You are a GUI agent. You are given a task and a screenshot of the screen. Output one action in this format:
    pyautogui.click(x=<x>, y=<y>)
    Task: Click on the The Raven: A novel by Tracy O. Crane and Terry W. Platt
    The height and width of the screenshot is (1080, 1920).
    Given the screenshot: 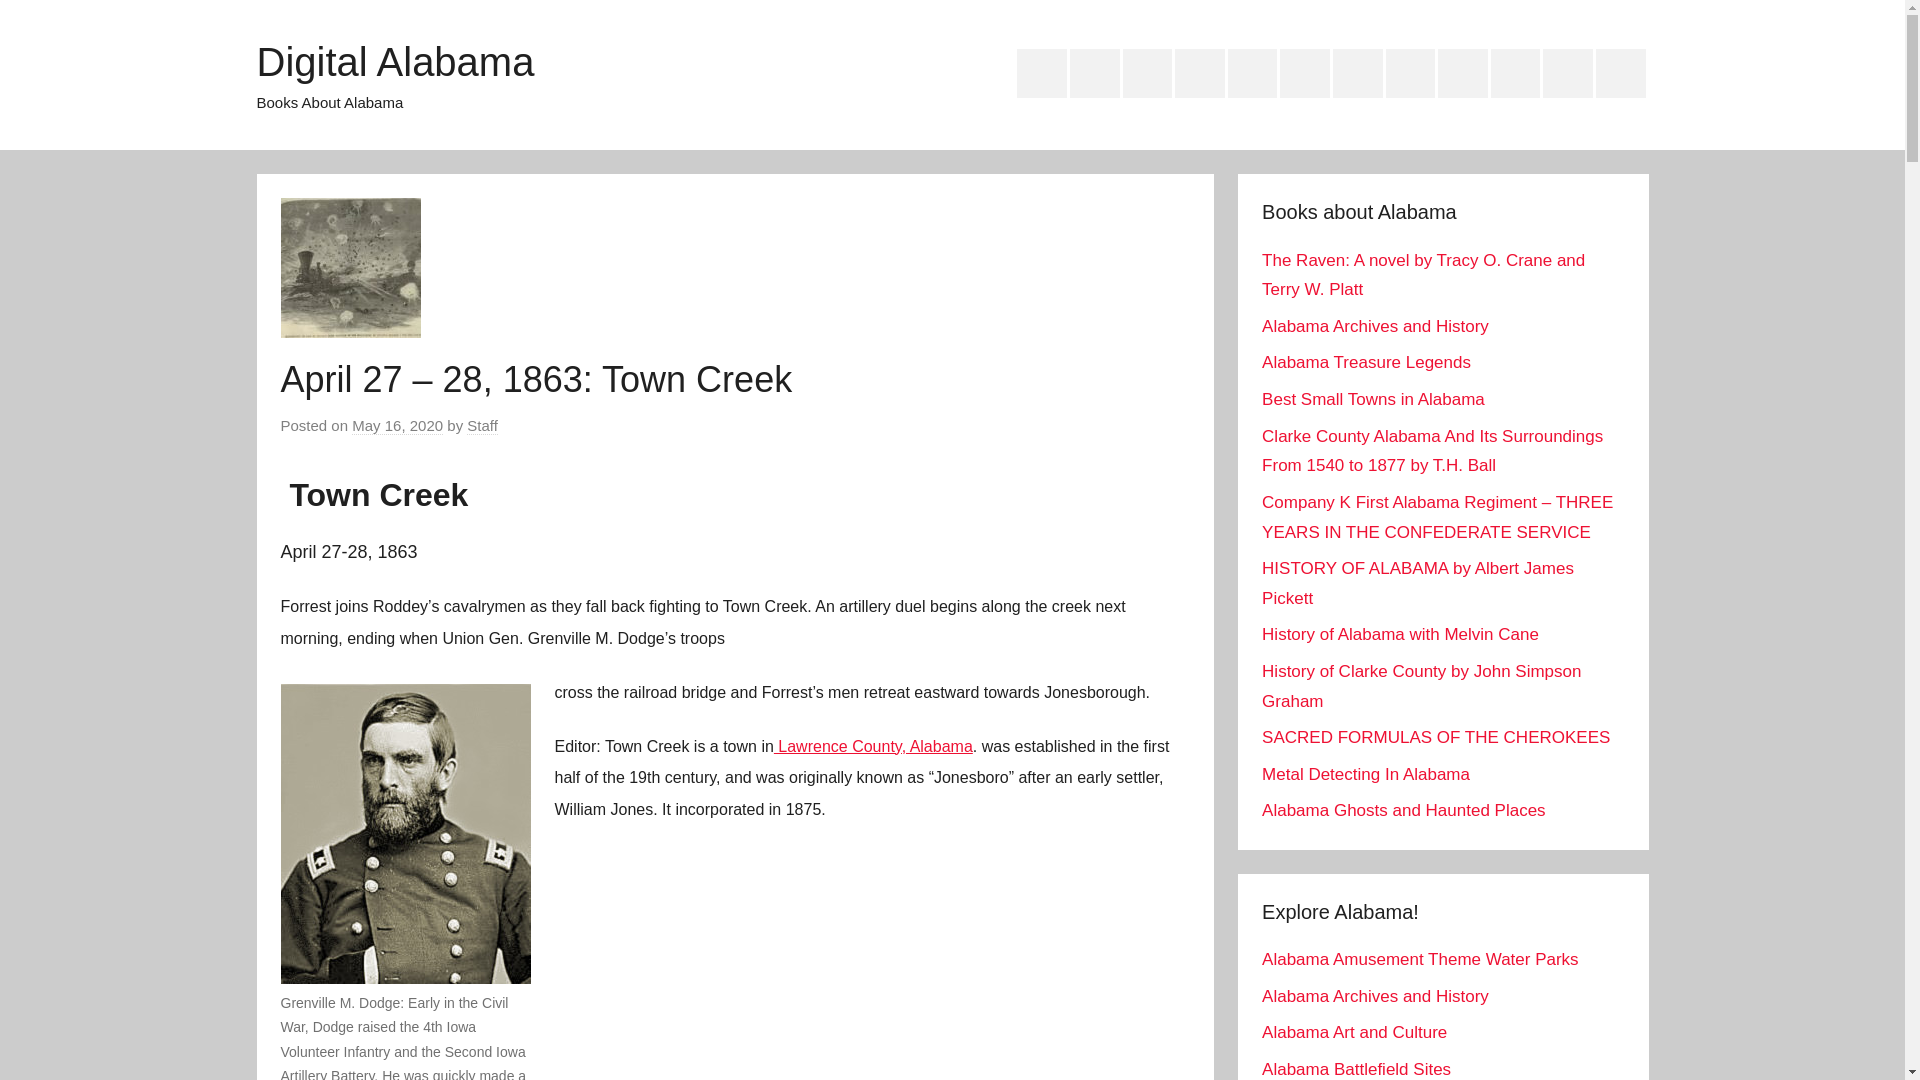 What is the action you would take?
    pyautogui.click(x=1042, y=74)
    